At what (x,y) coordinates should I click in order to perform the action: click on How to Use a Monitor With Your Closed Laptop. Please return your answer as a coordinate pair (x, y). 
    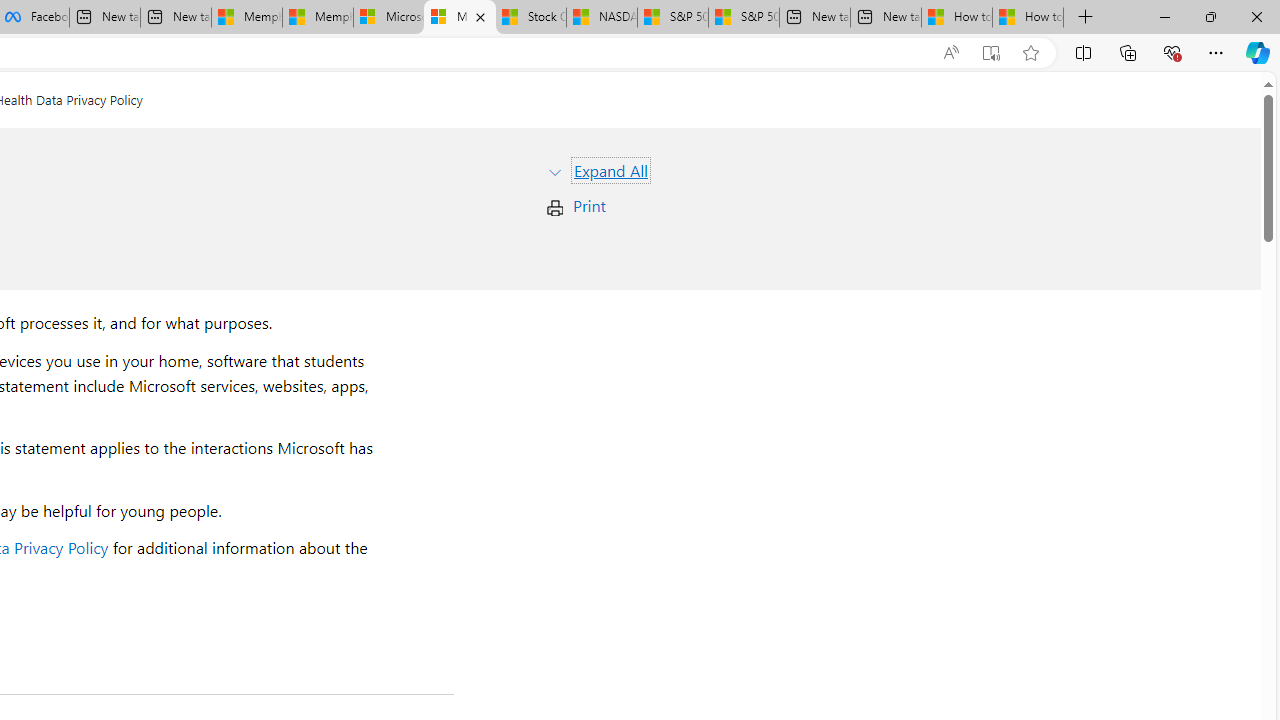
    Looking at the image, I should click on (1028, 18).